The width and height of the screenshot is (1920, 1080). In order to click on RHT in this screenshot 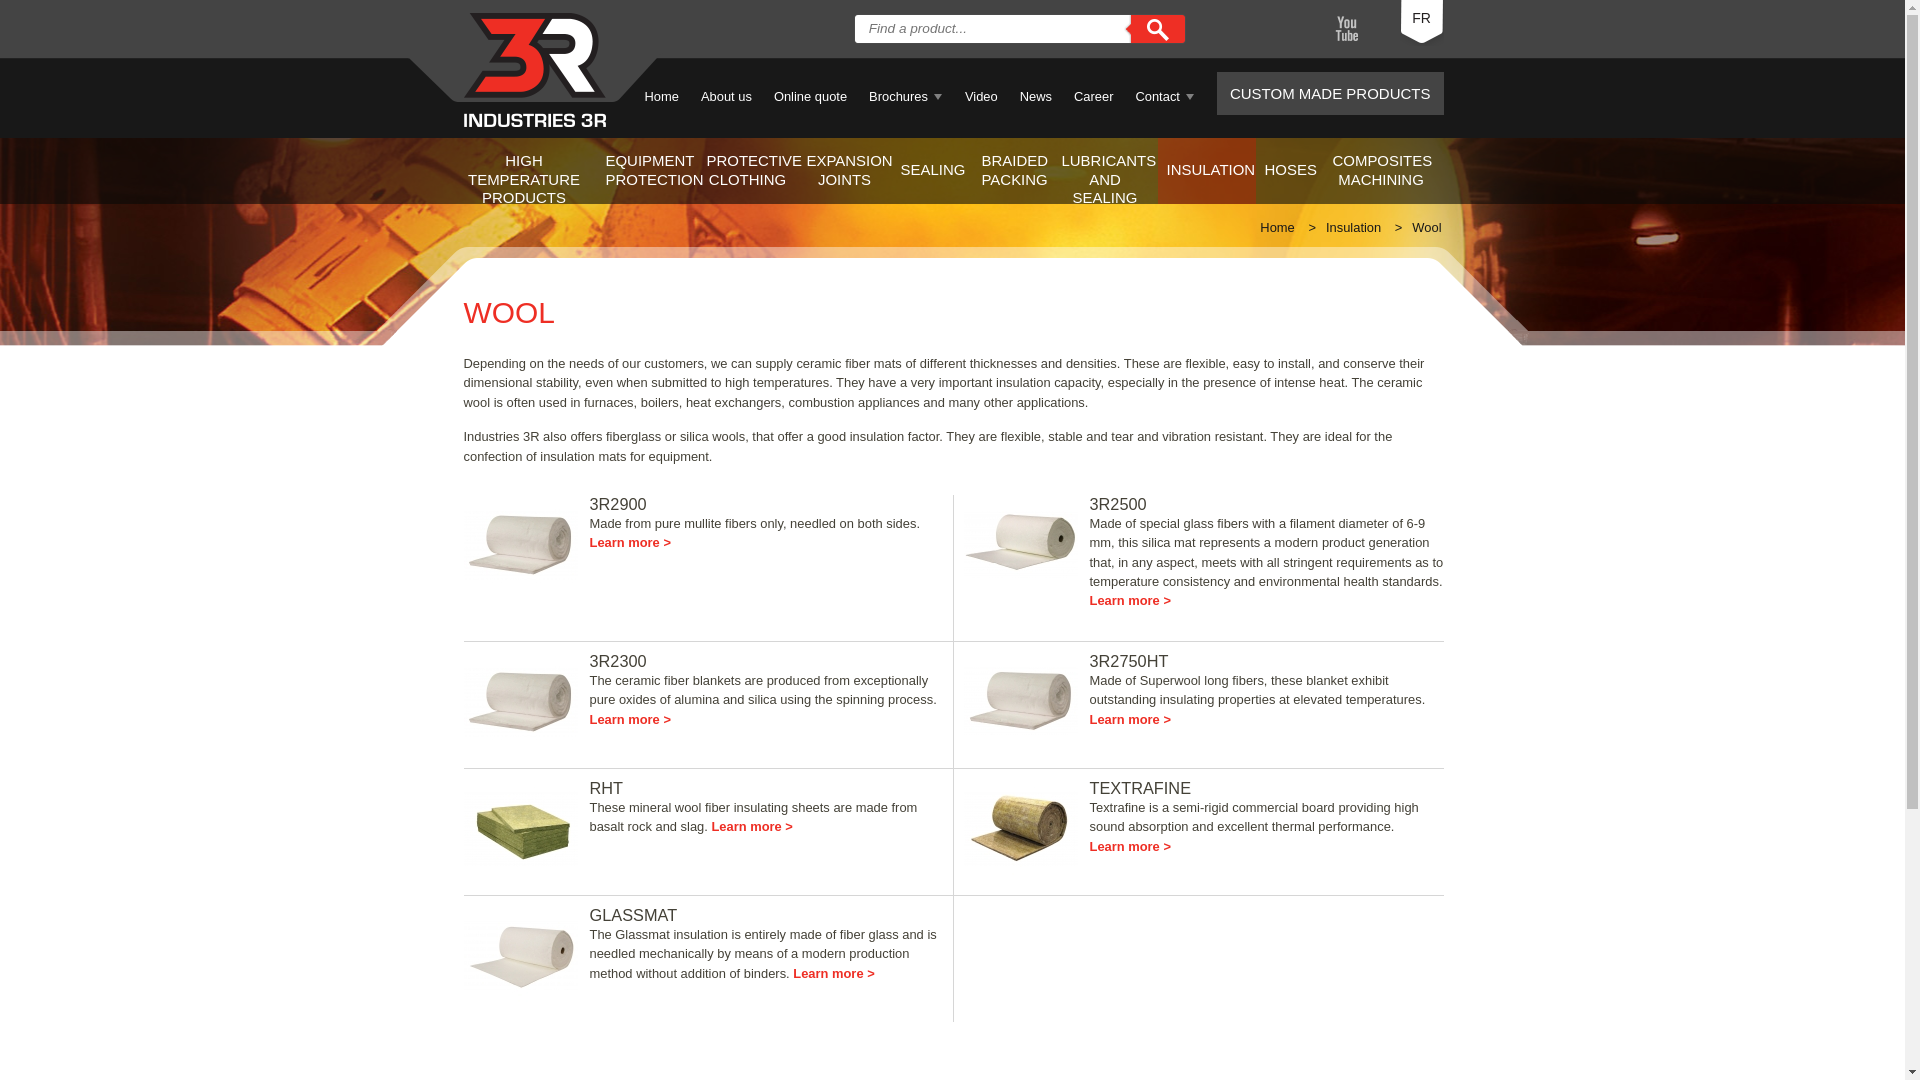, I will do `click(606, 788)`.